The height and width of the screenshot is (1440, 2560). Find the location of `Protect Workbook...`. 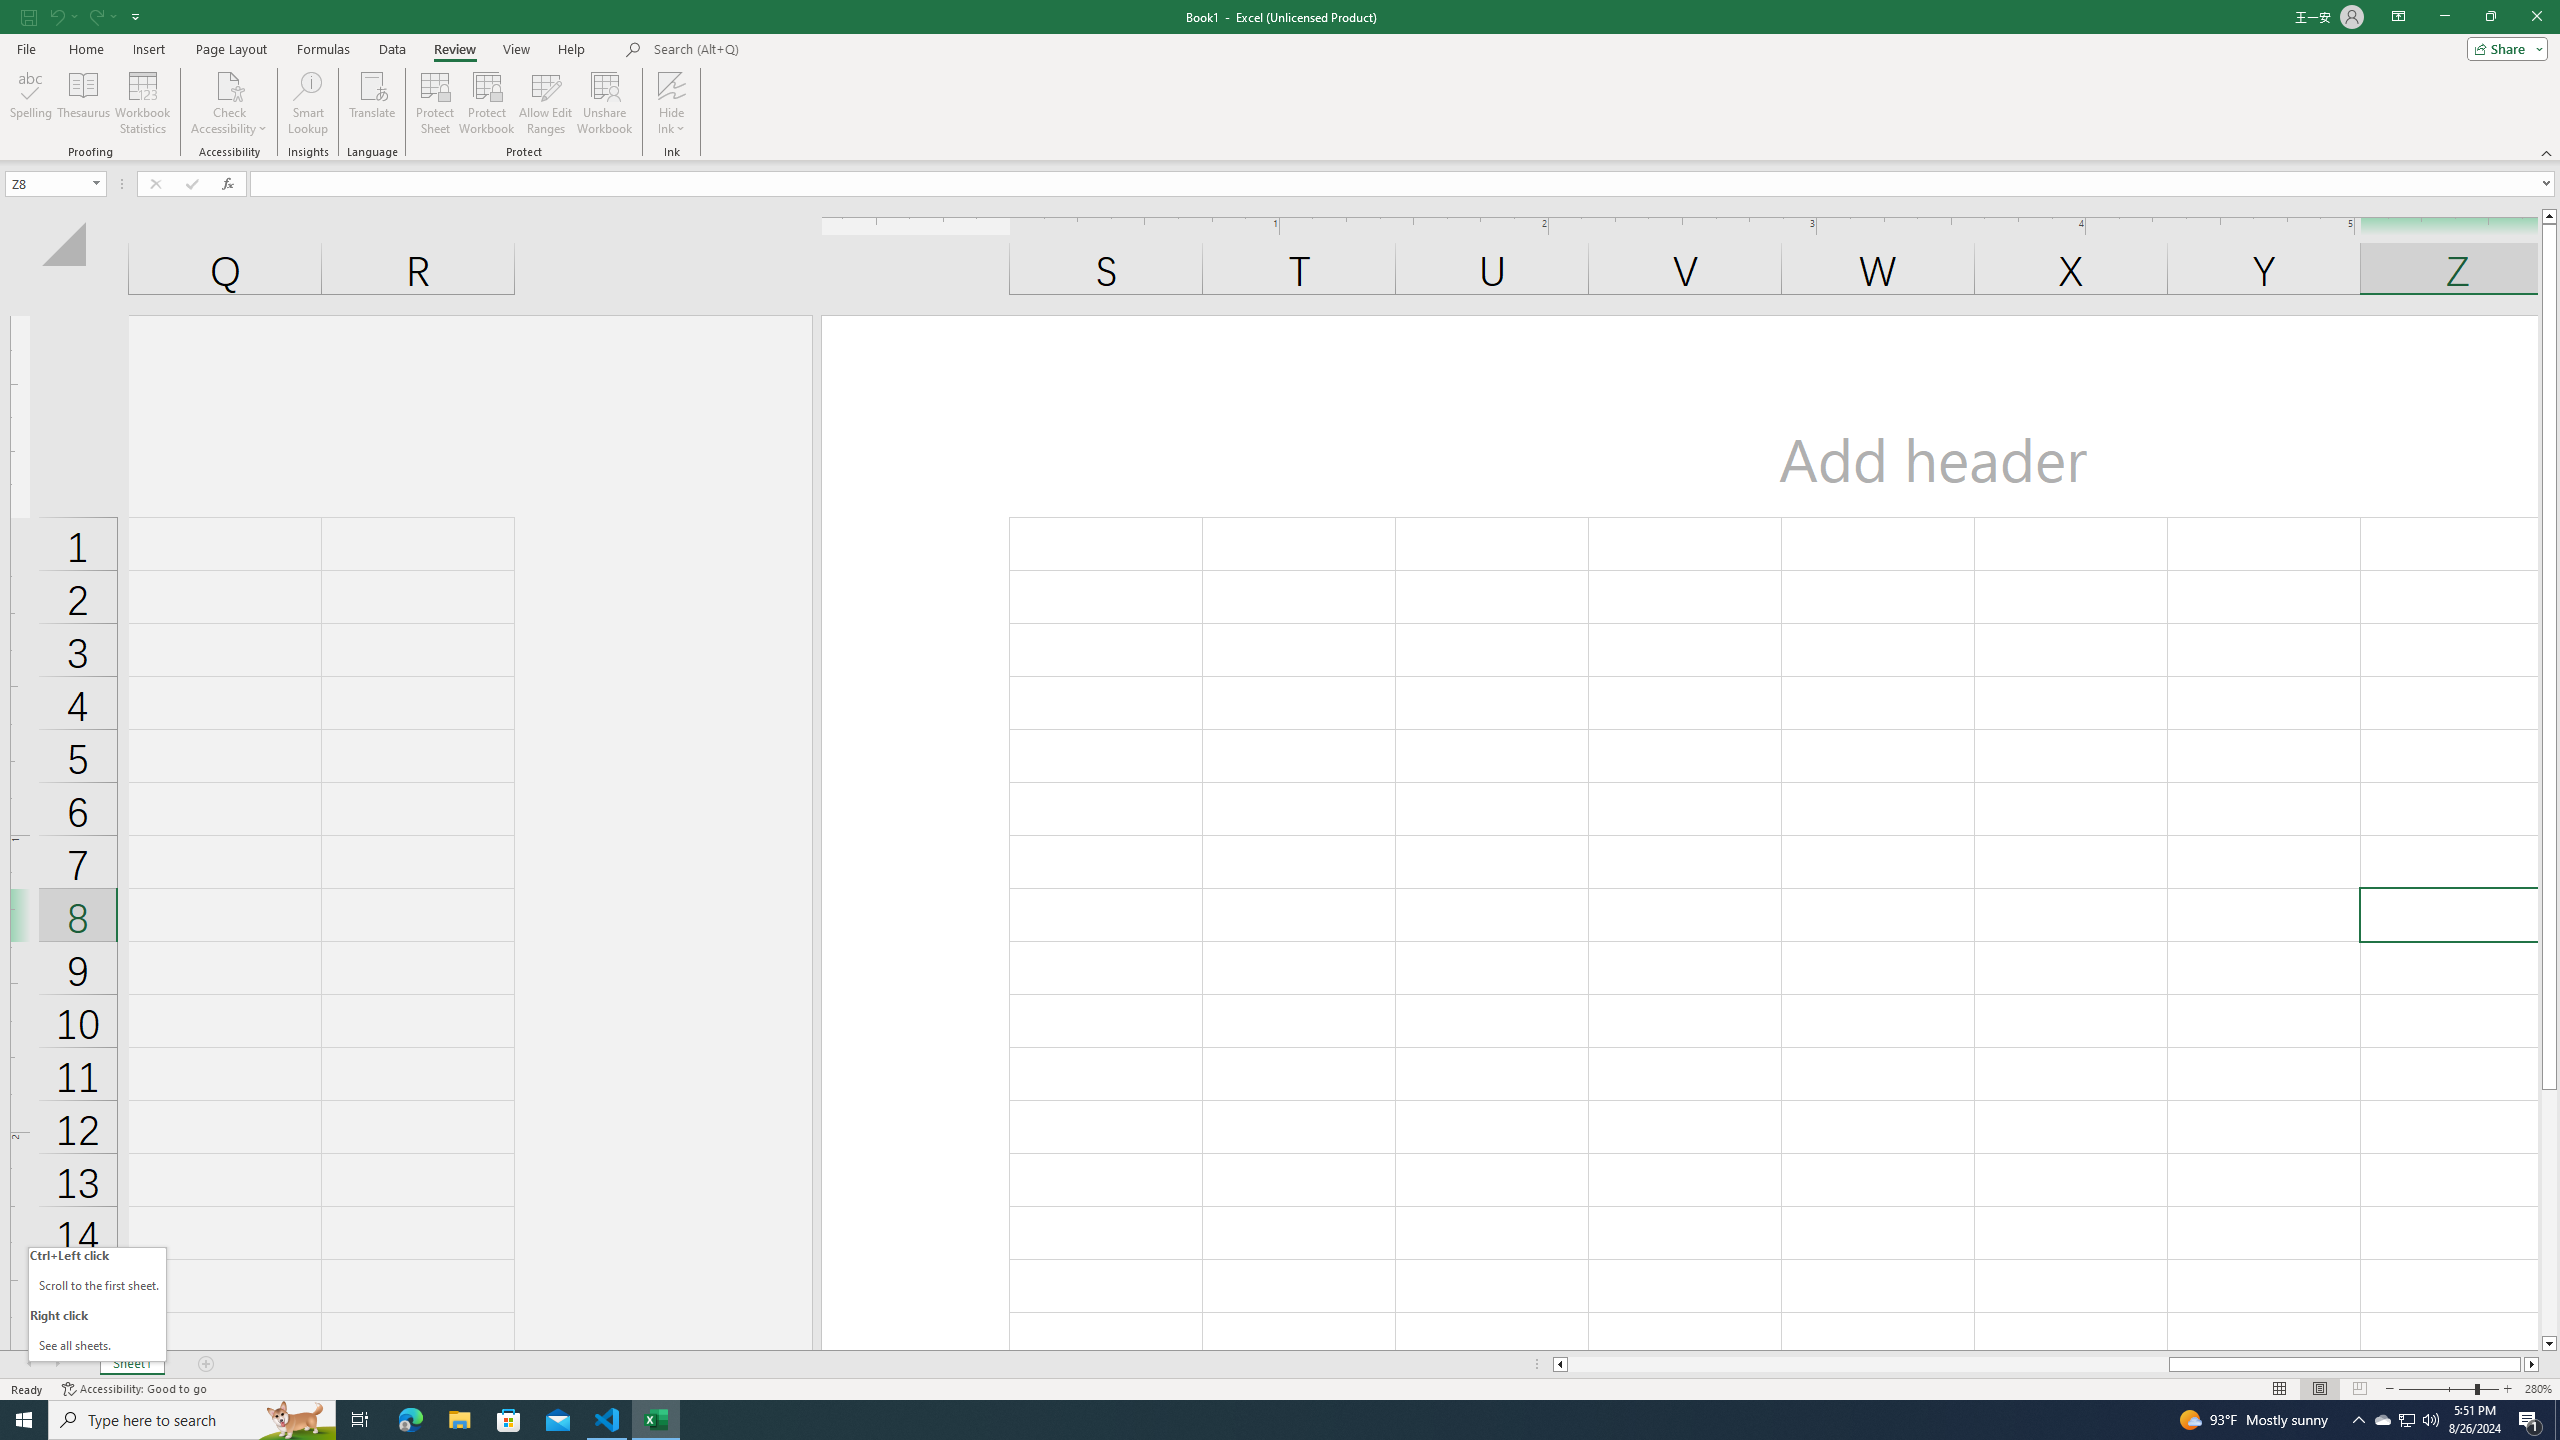

Protect Workbook... is located at coordinates (488, 103).